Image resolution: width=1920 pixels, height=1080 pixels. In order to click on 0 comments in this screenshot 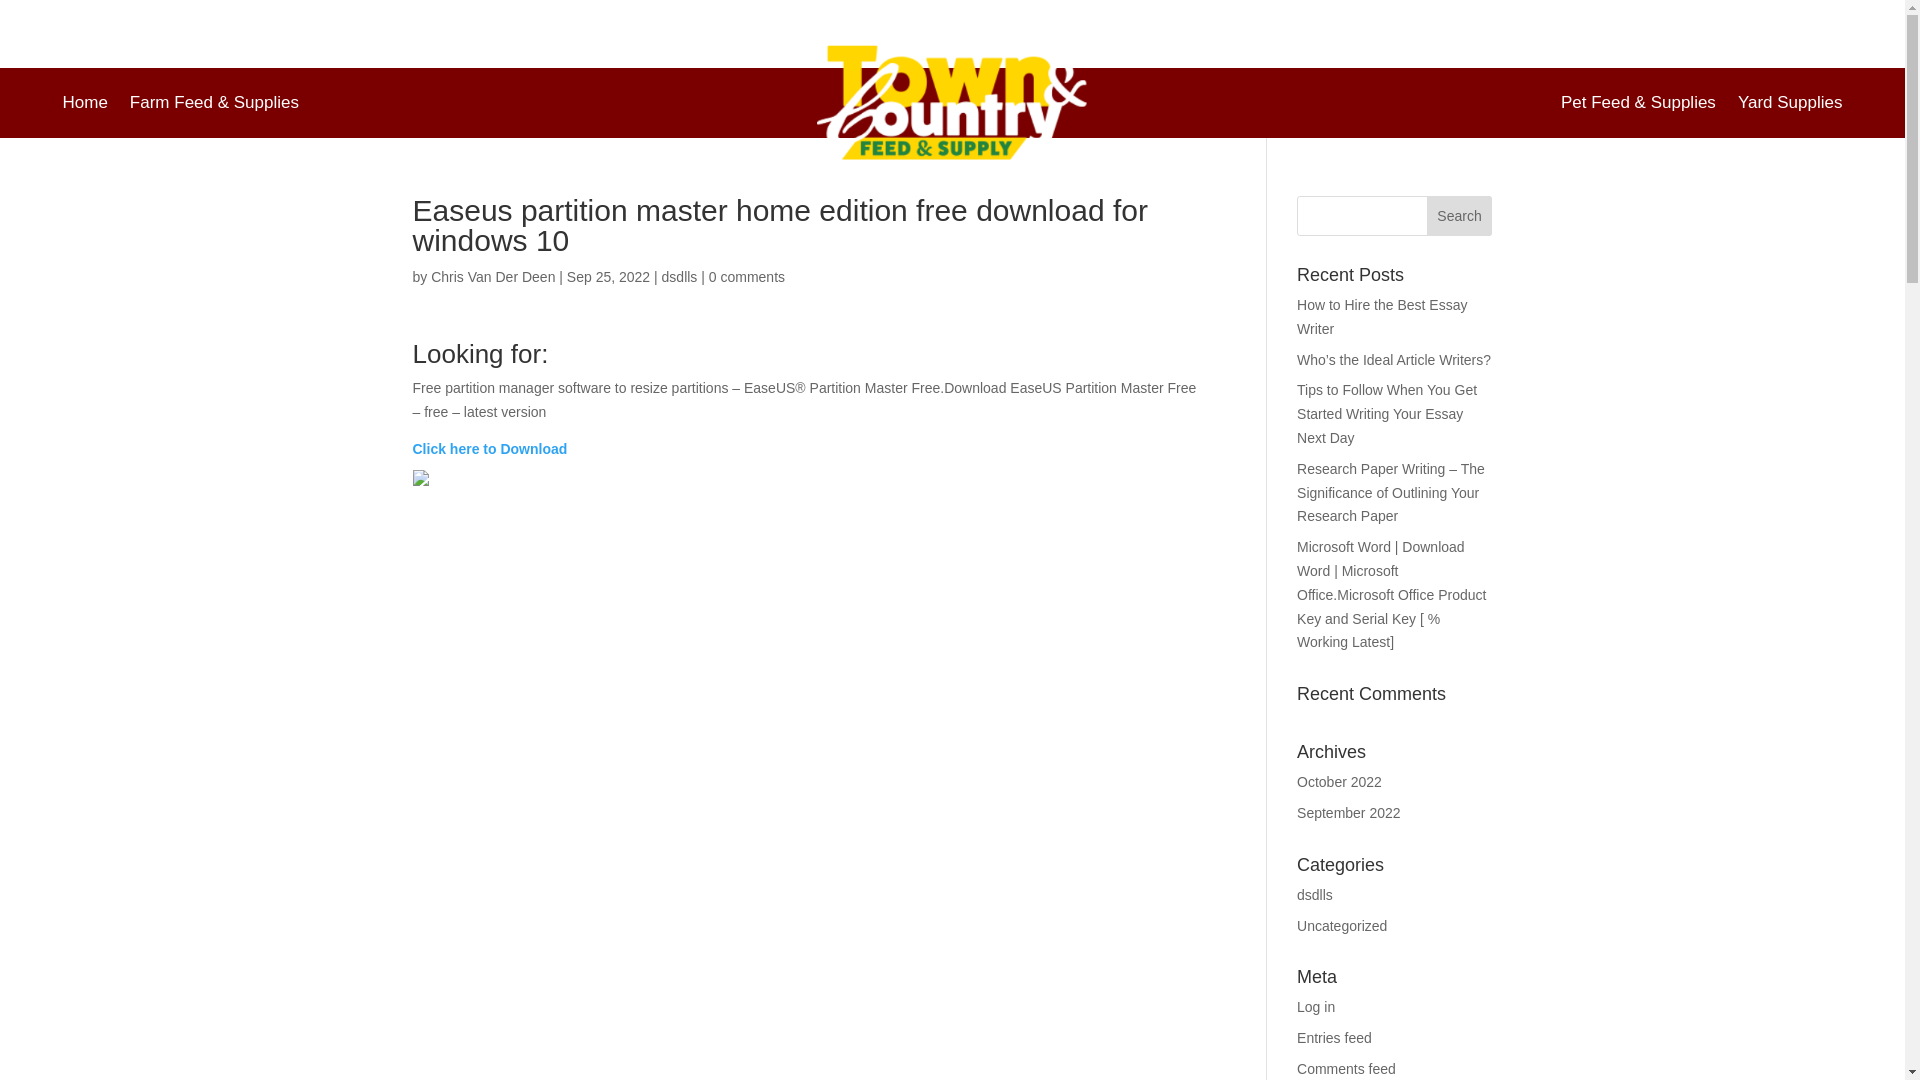, I will do `click(746, 276)`.